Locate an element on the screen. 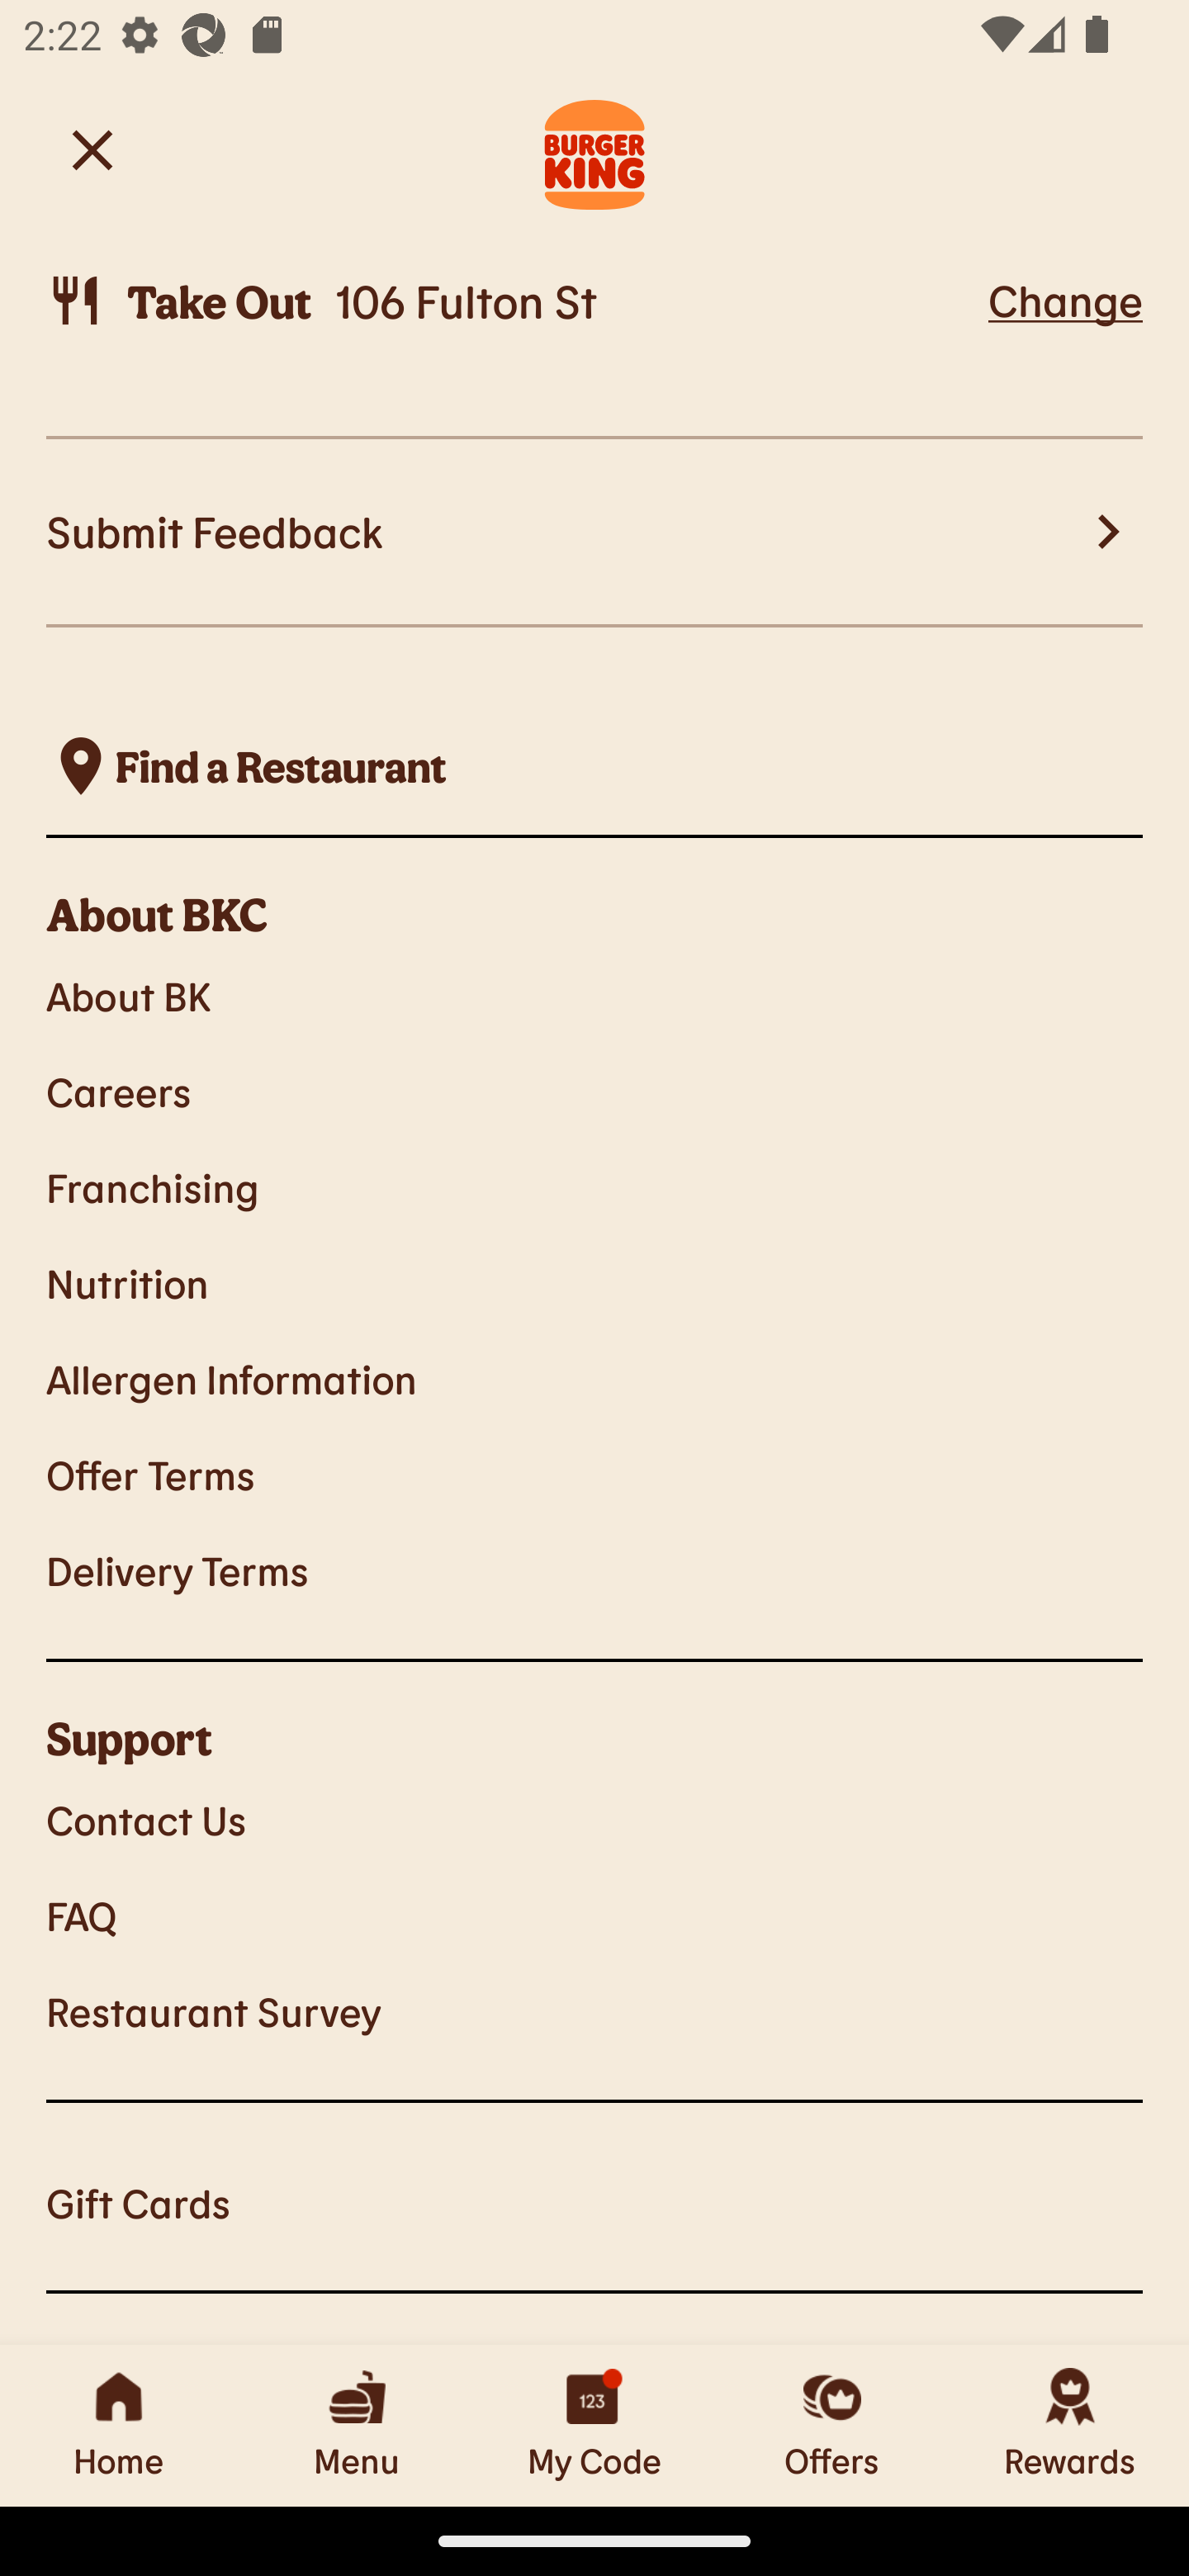 This screenshot has width=1189, height=2576. Home is located at coordinates (119, 2425).